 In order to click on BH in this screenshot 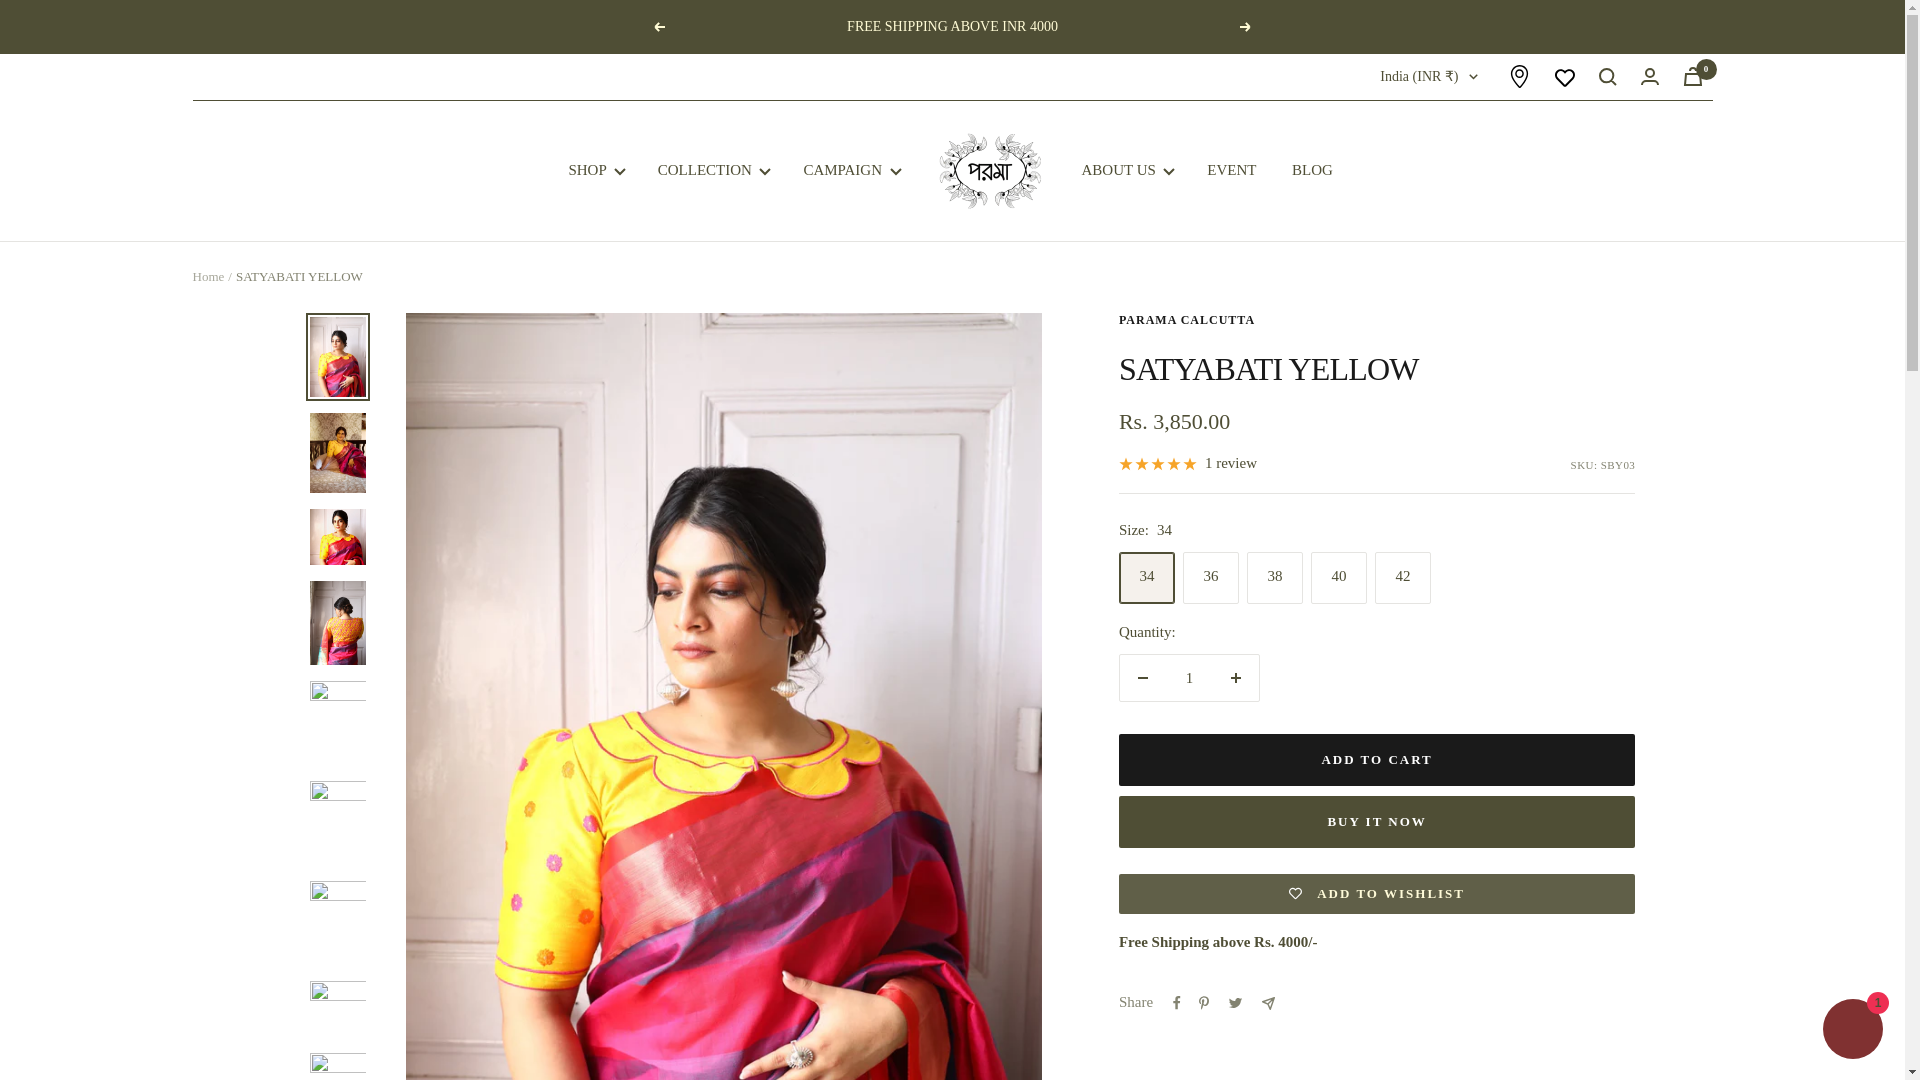, I will do `click(1294, 673)`.